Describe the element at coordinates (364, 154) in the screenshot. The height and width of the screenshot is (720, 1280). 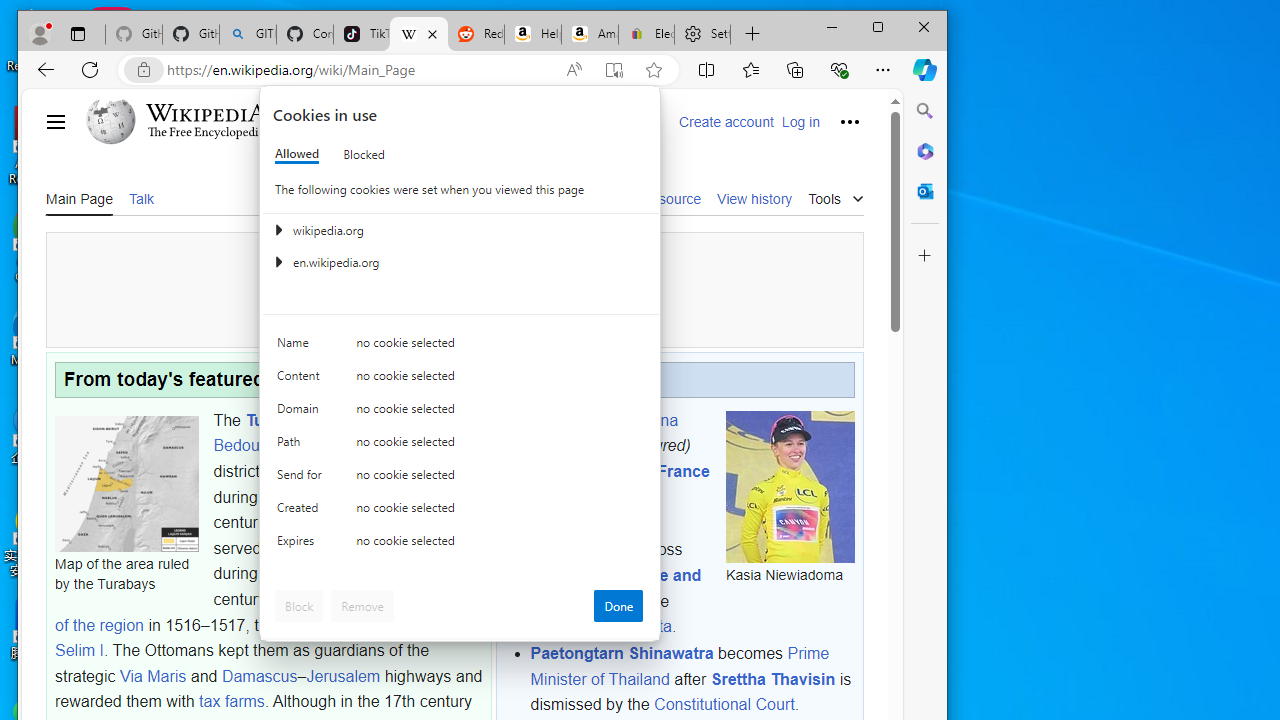
I see `Blocked` at that location.